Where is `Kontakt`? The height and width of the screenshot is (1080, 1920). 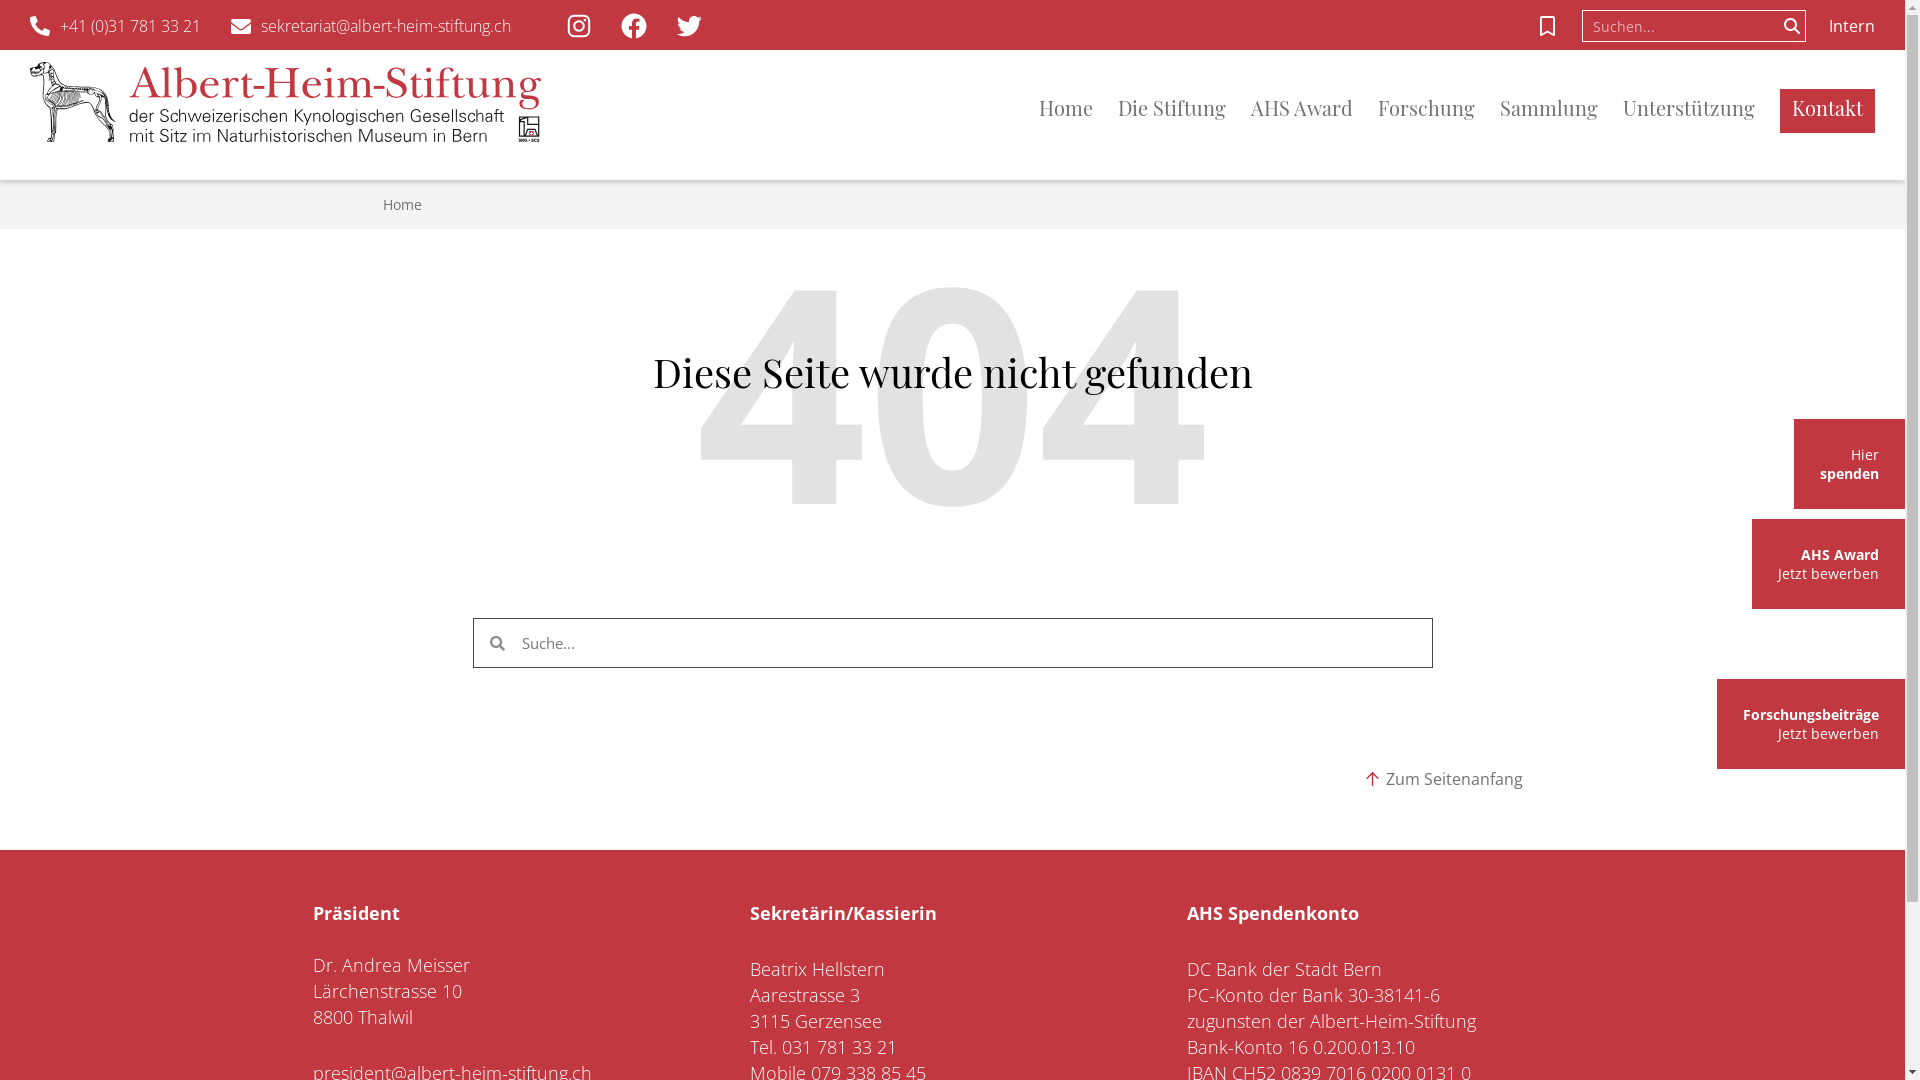 Kontakt is located at coordinates (1828, 110).